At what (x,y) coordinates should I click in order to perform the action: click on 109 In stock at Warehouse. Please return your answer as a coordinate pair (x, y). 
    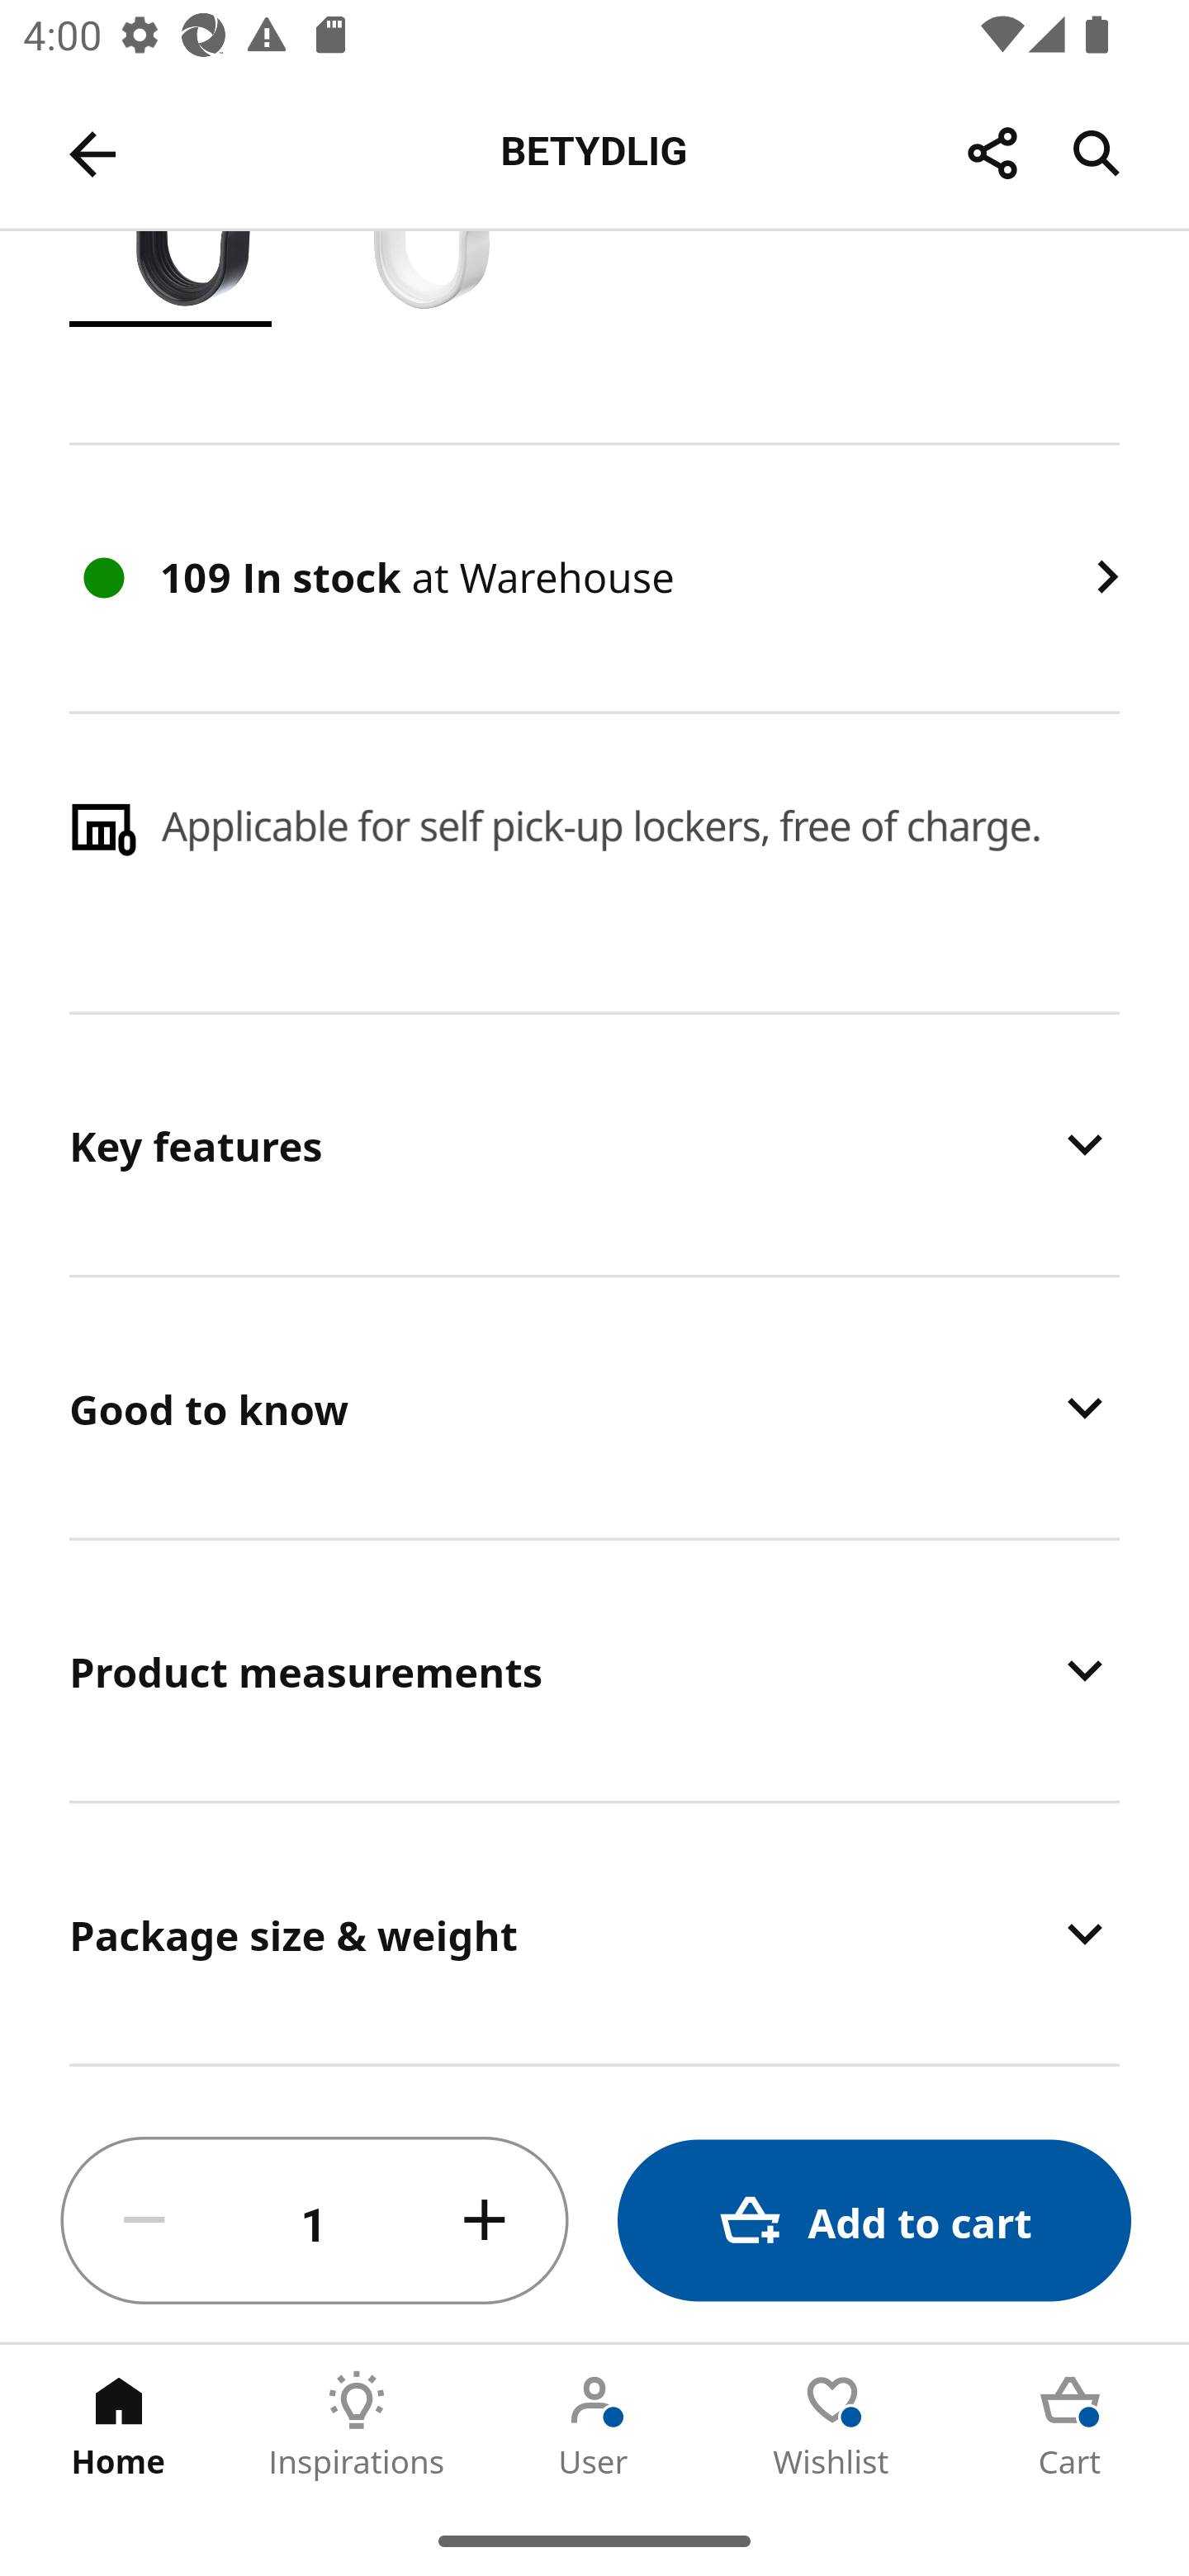
    Looking at the image, I should click on (594, 578).